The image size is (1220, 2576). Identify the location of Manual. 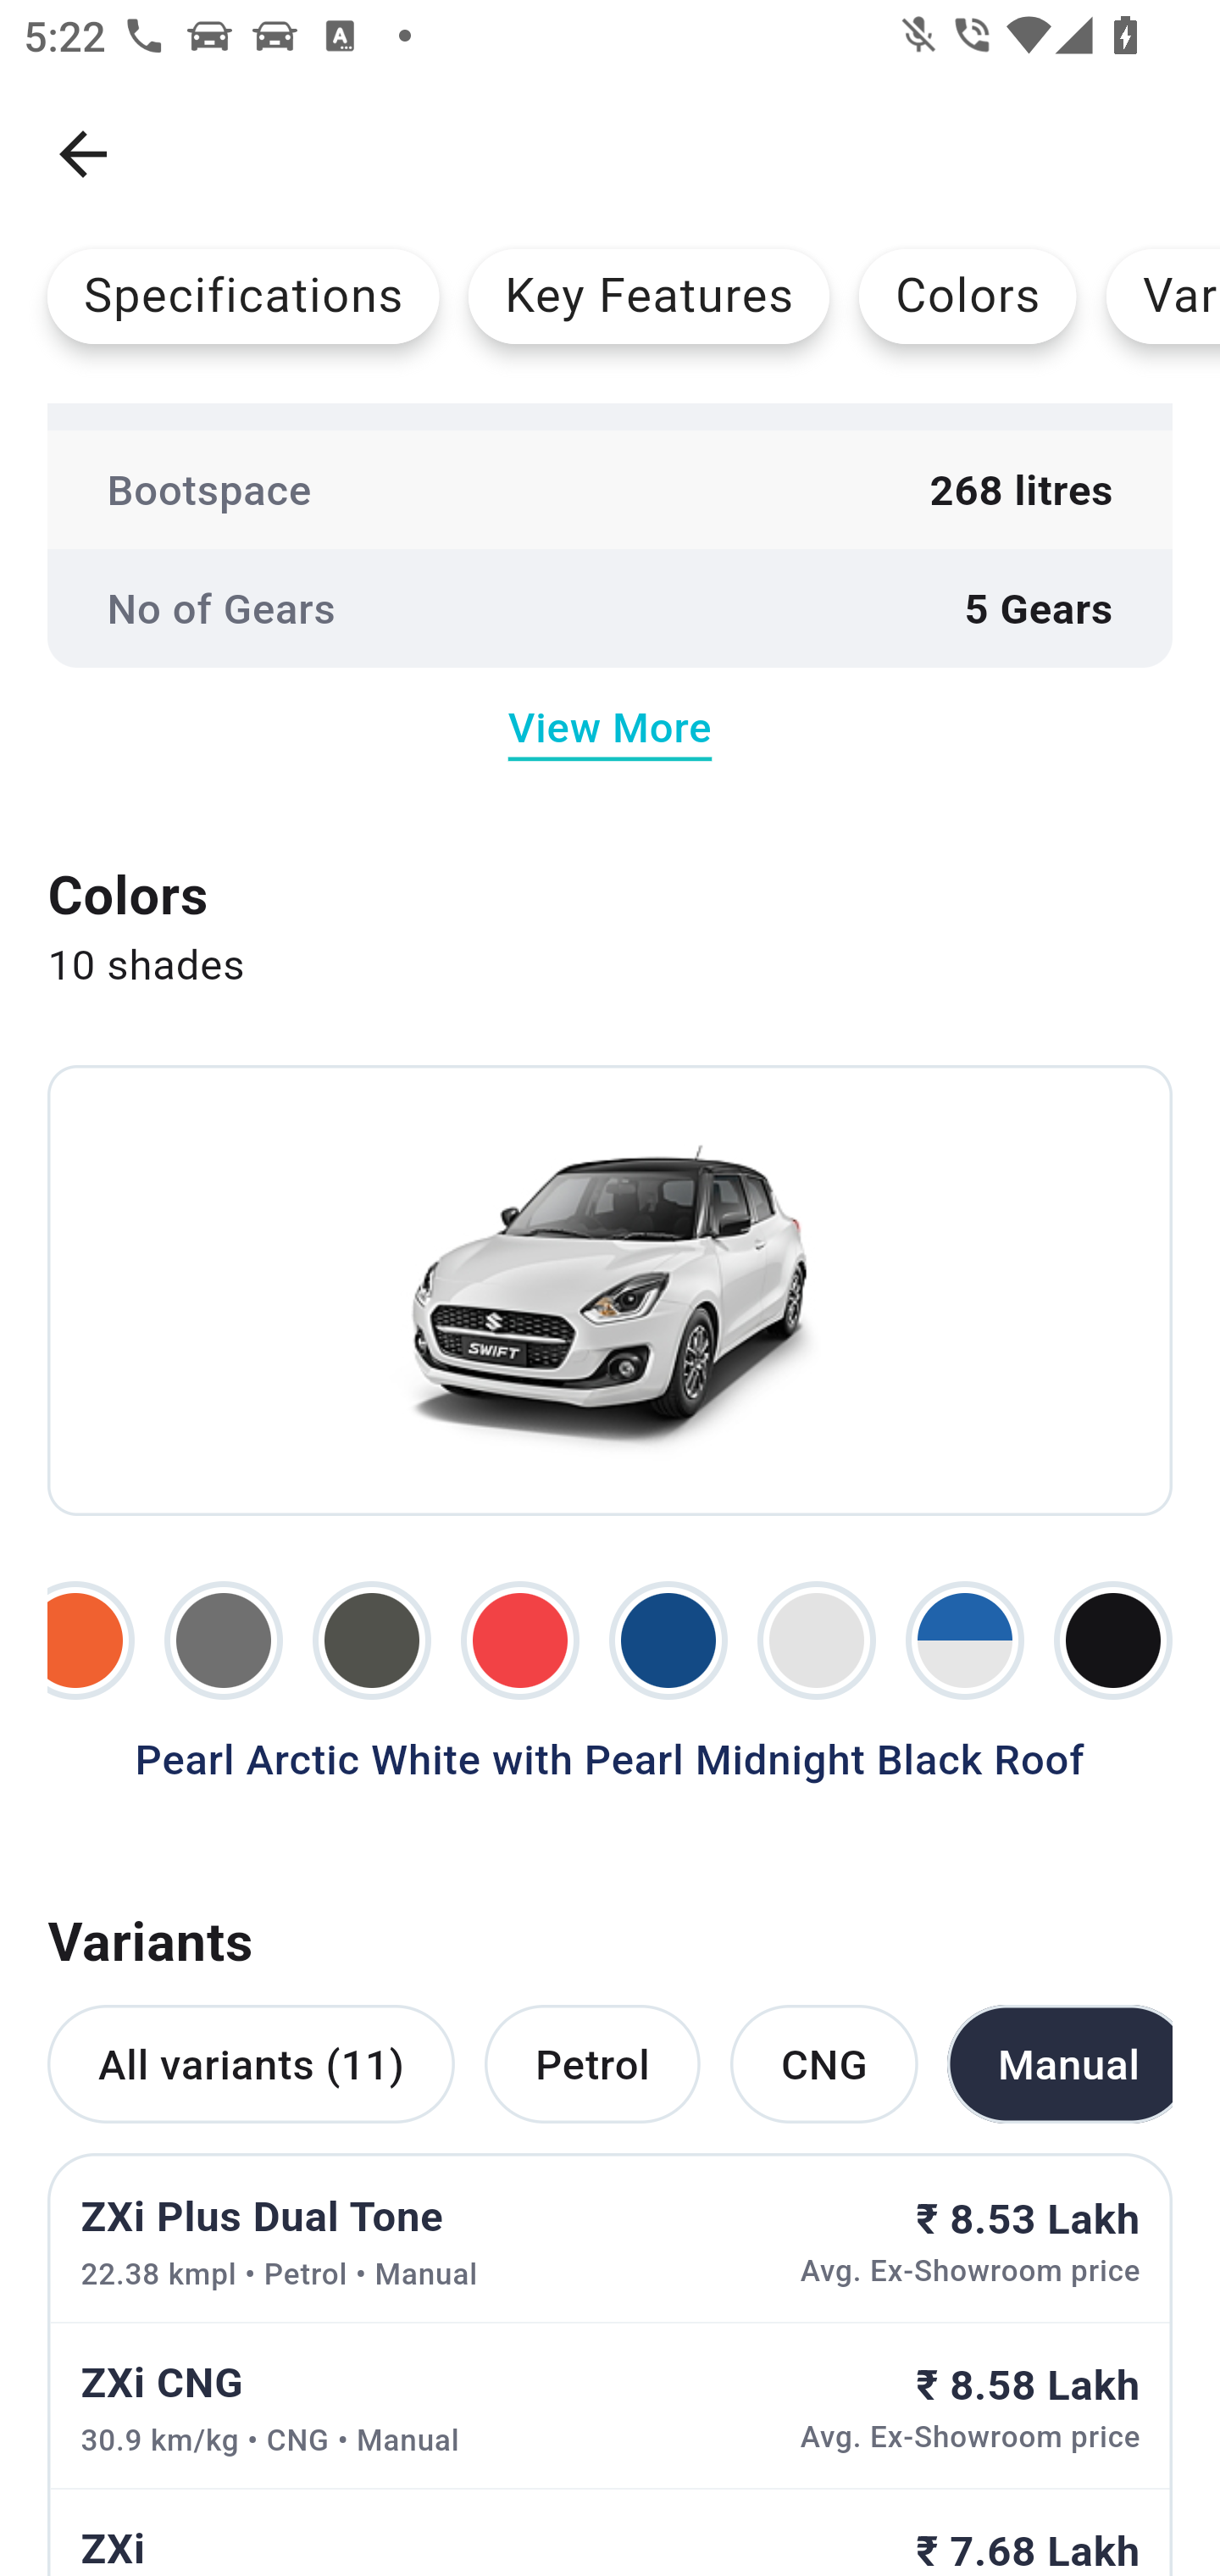
(1059, 2062).